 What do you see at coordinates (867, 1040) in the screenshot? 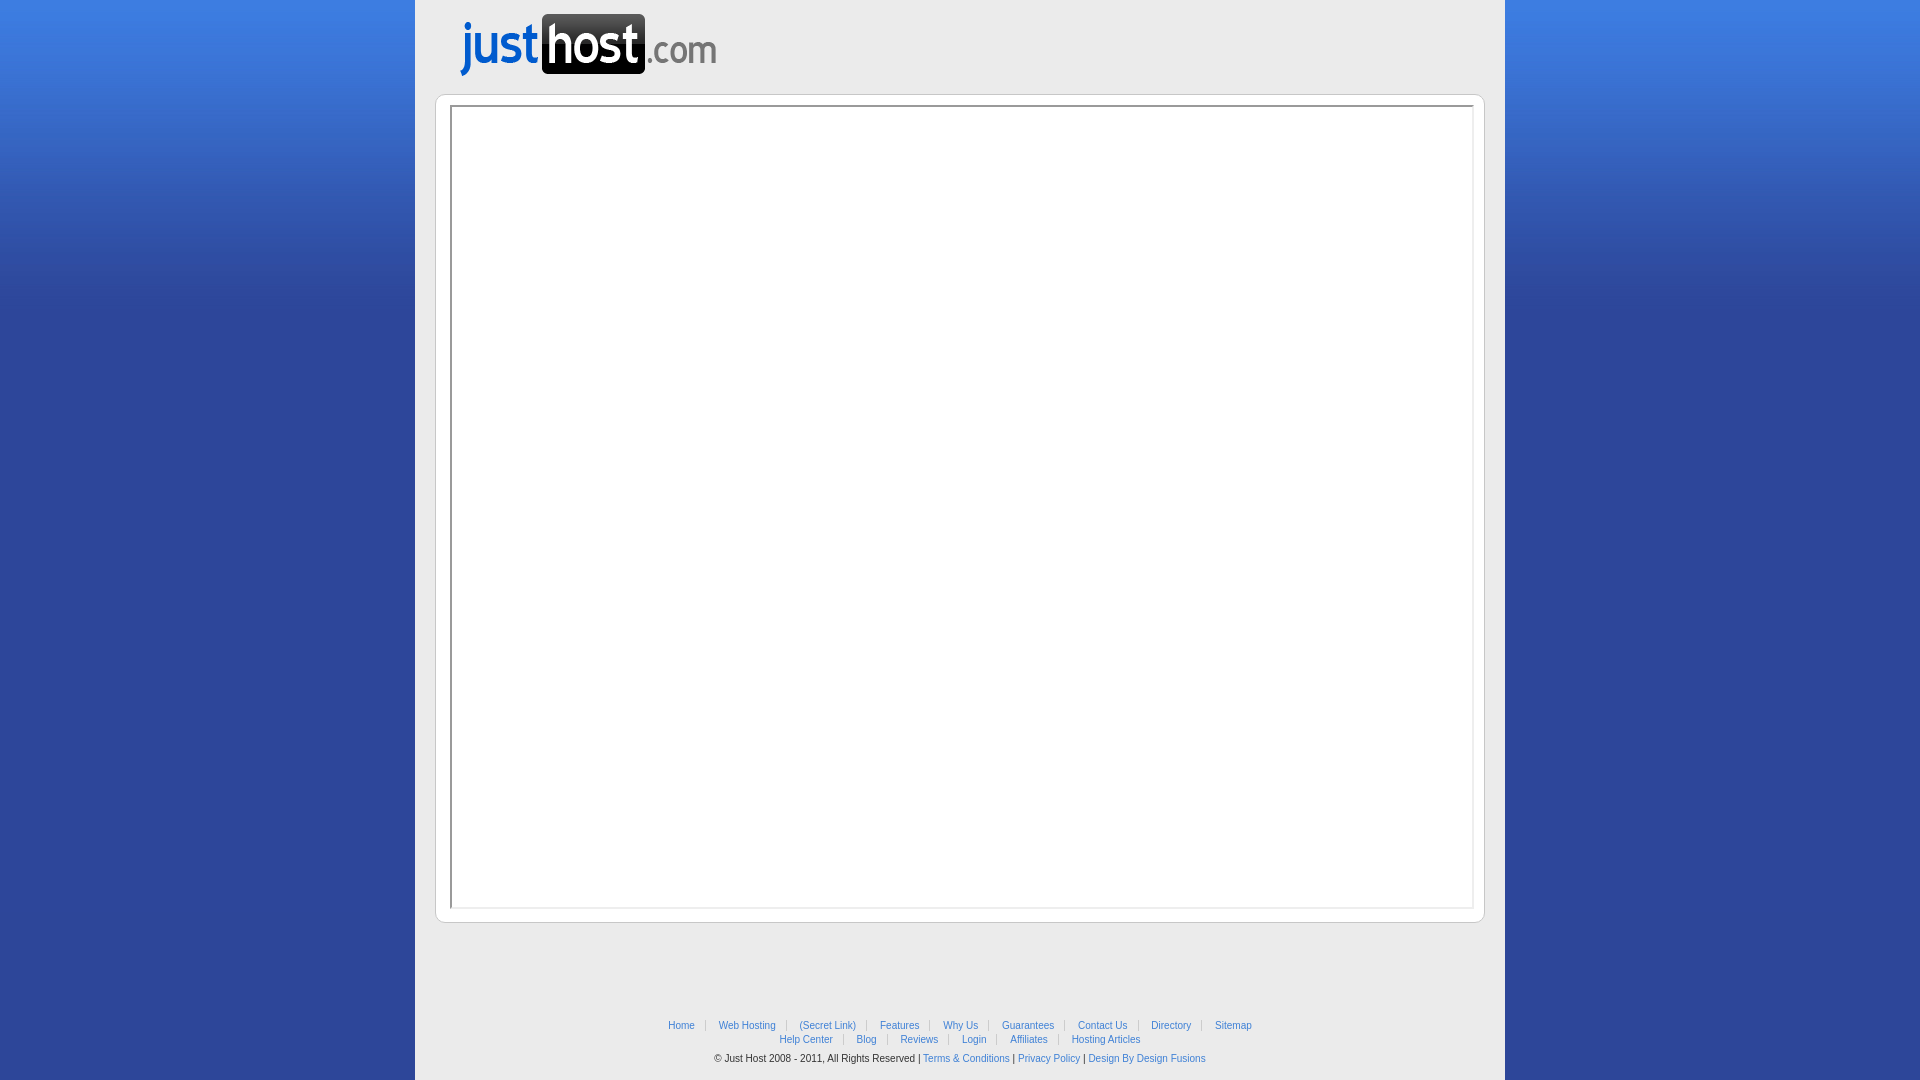
I see `Blog` at bounding box center [867, 1040].